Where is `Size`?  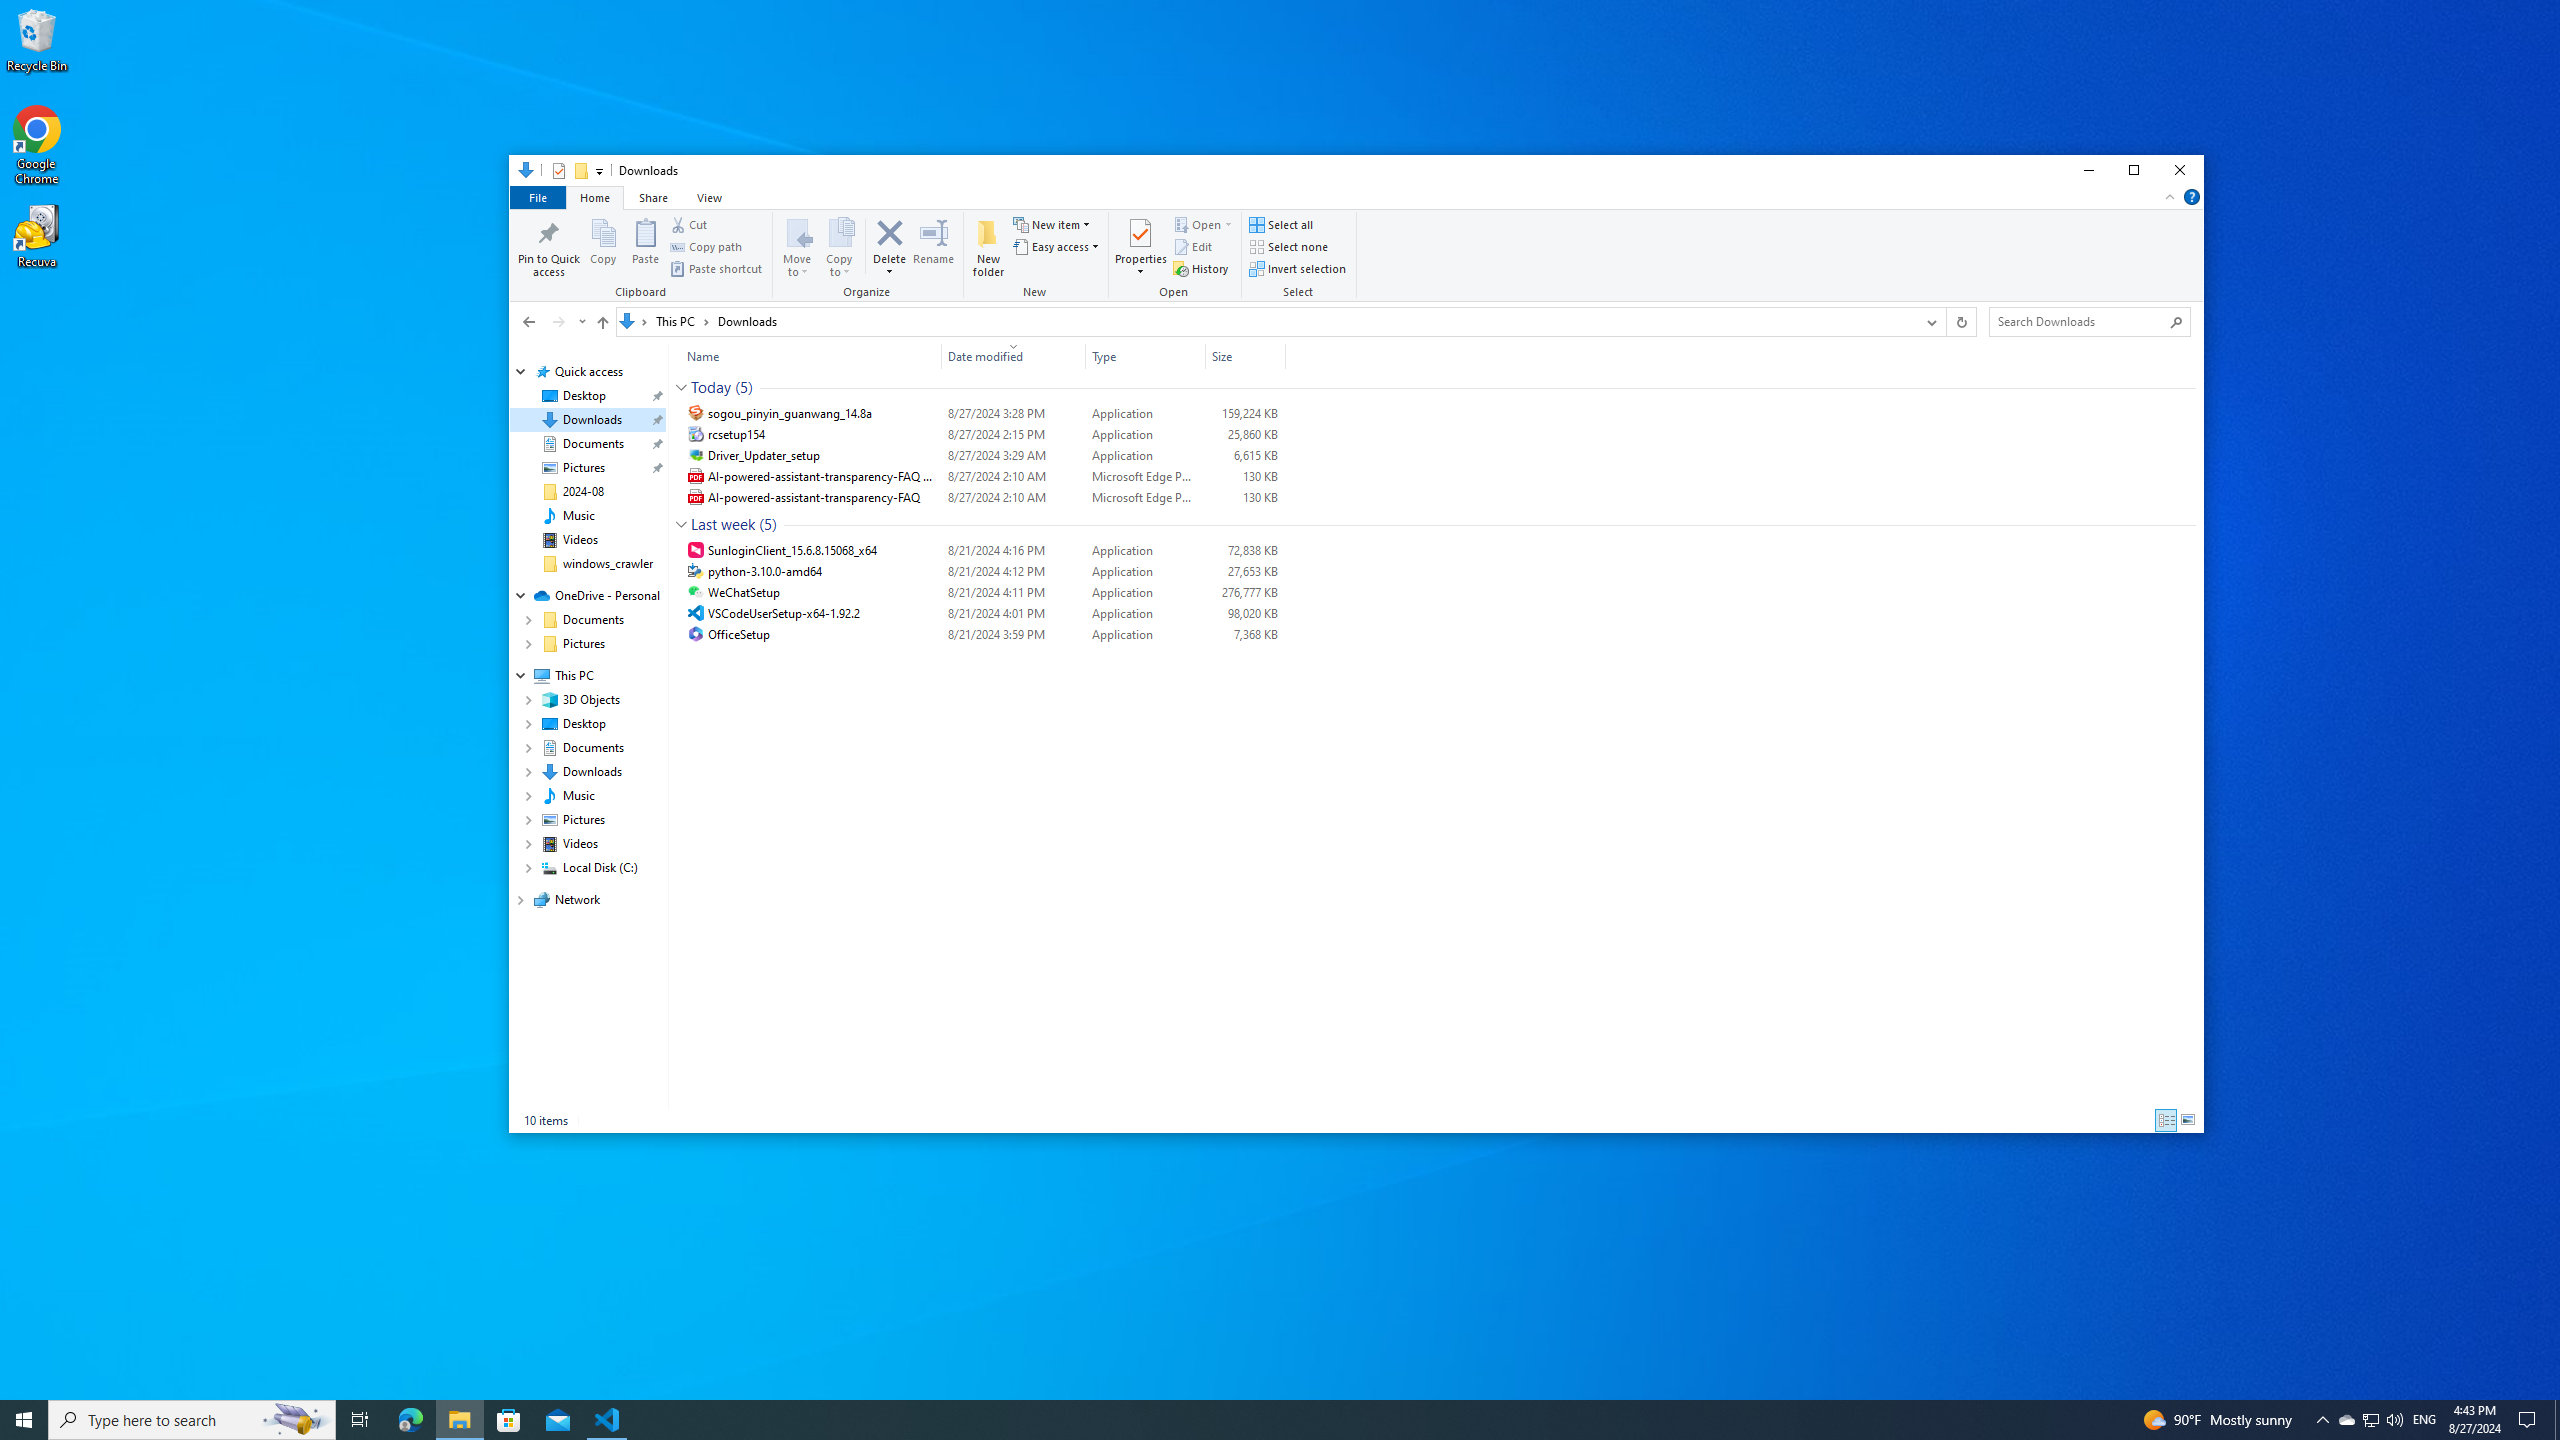
Size is located at coordinates (1245, 356).